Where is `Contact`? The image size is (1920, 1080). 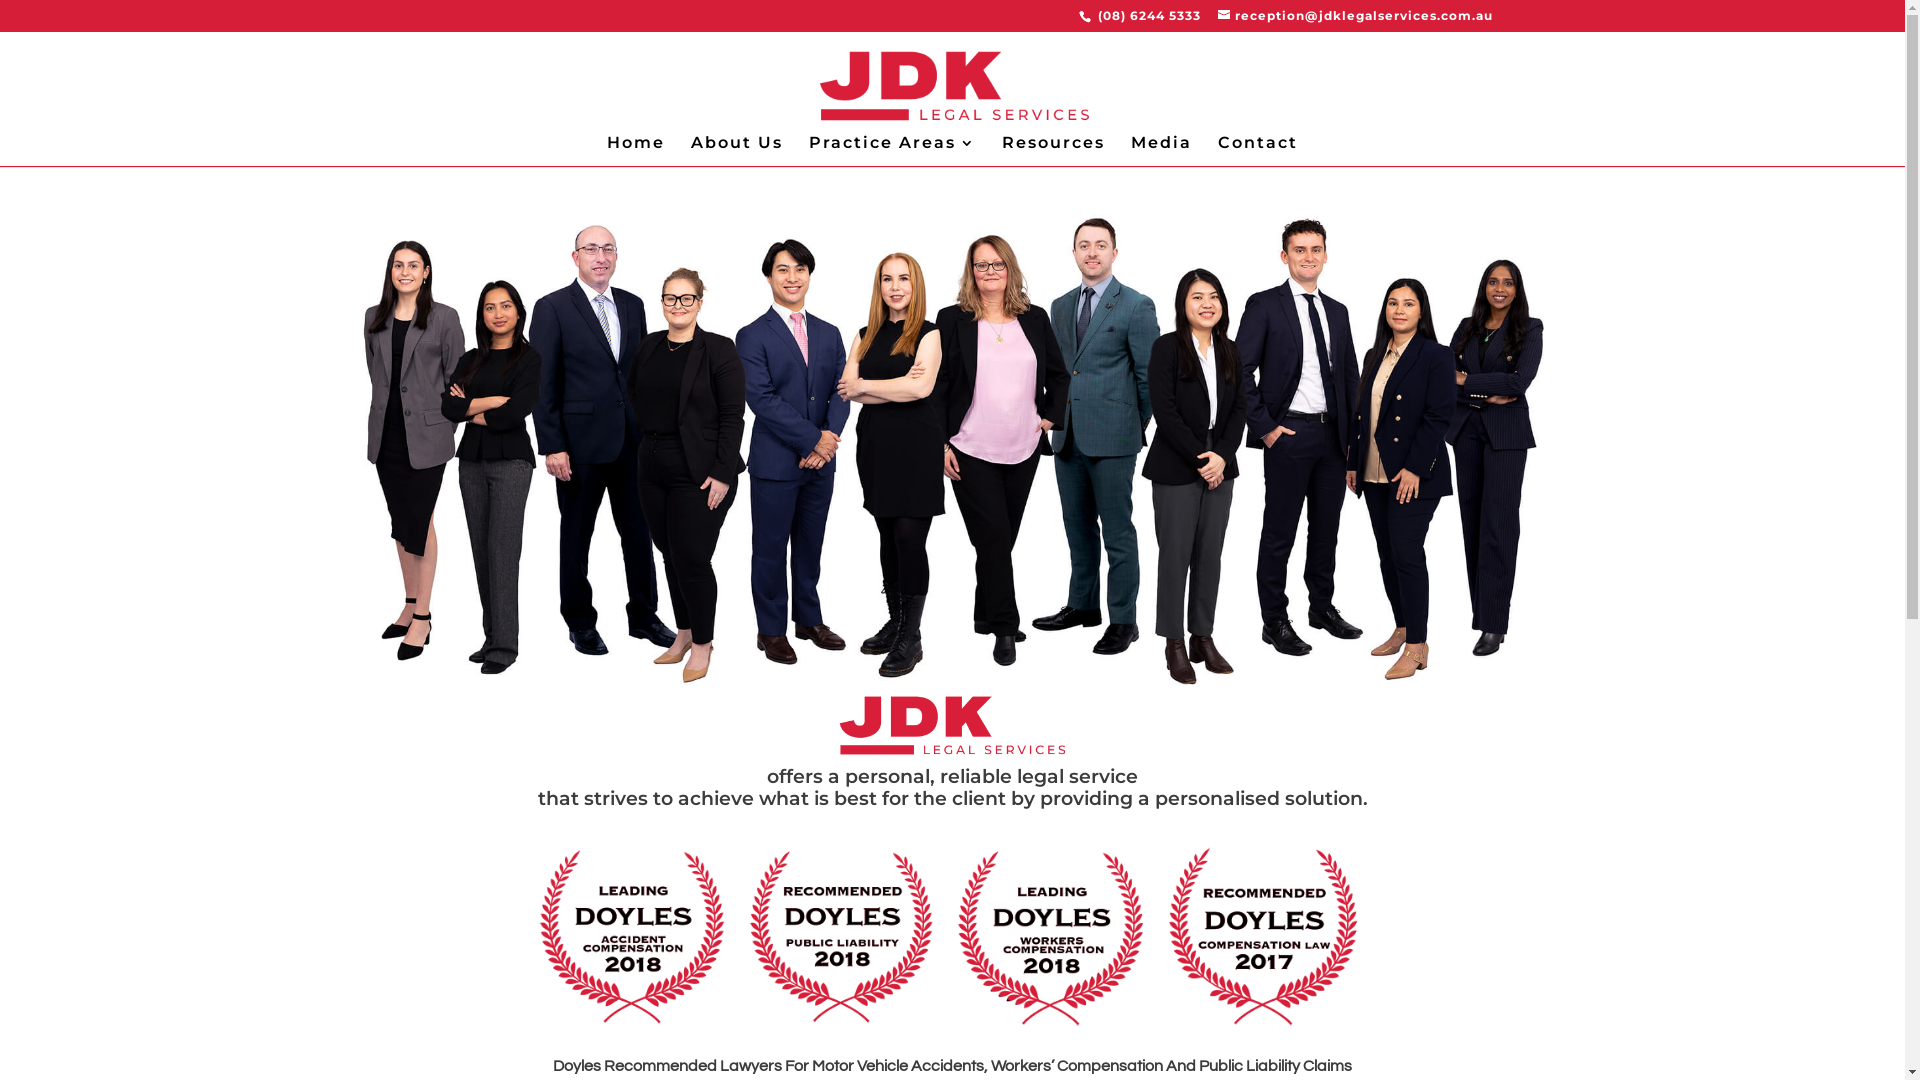 Contact is located at coordinates (1258, 151).